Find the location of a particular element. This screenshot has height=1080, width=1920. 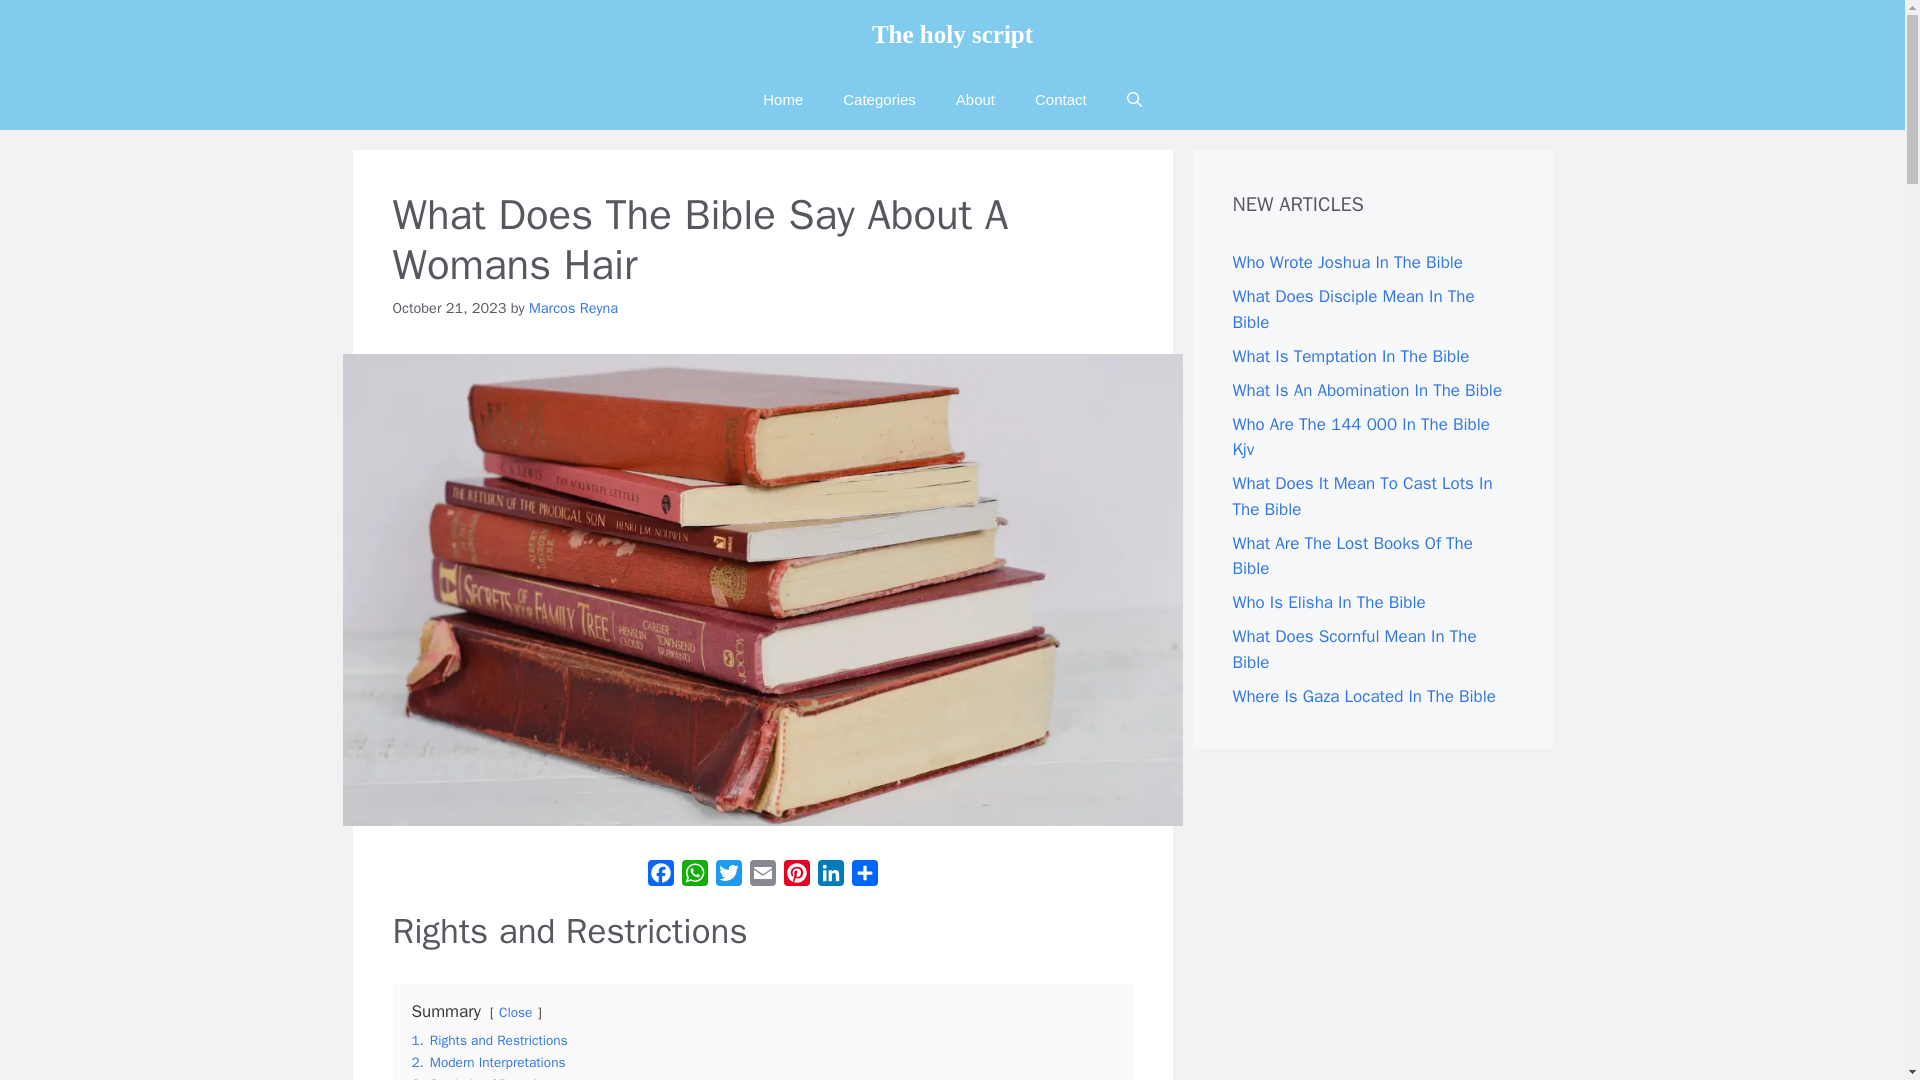

Home is located at coordinates (783, 100).